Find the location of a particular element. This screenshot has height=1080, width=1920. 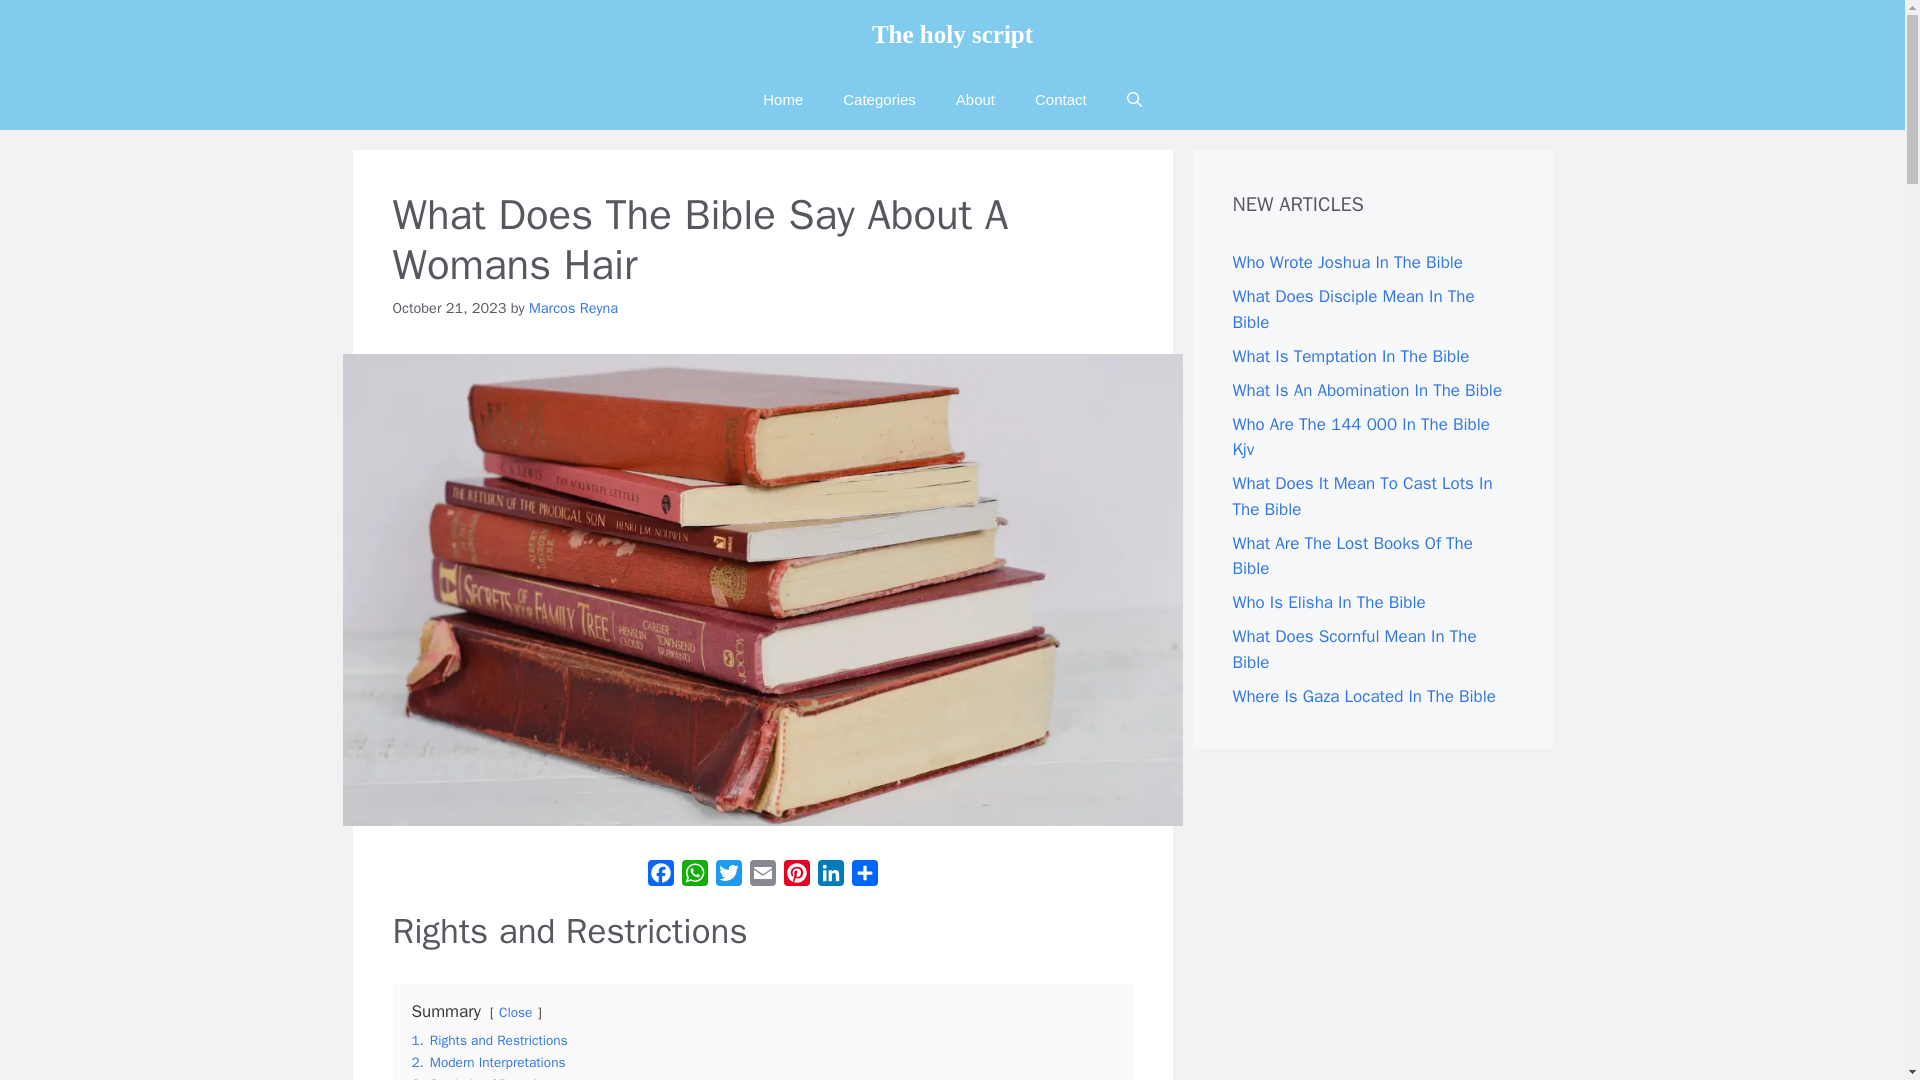

Home is located at coordinates (783, 100).